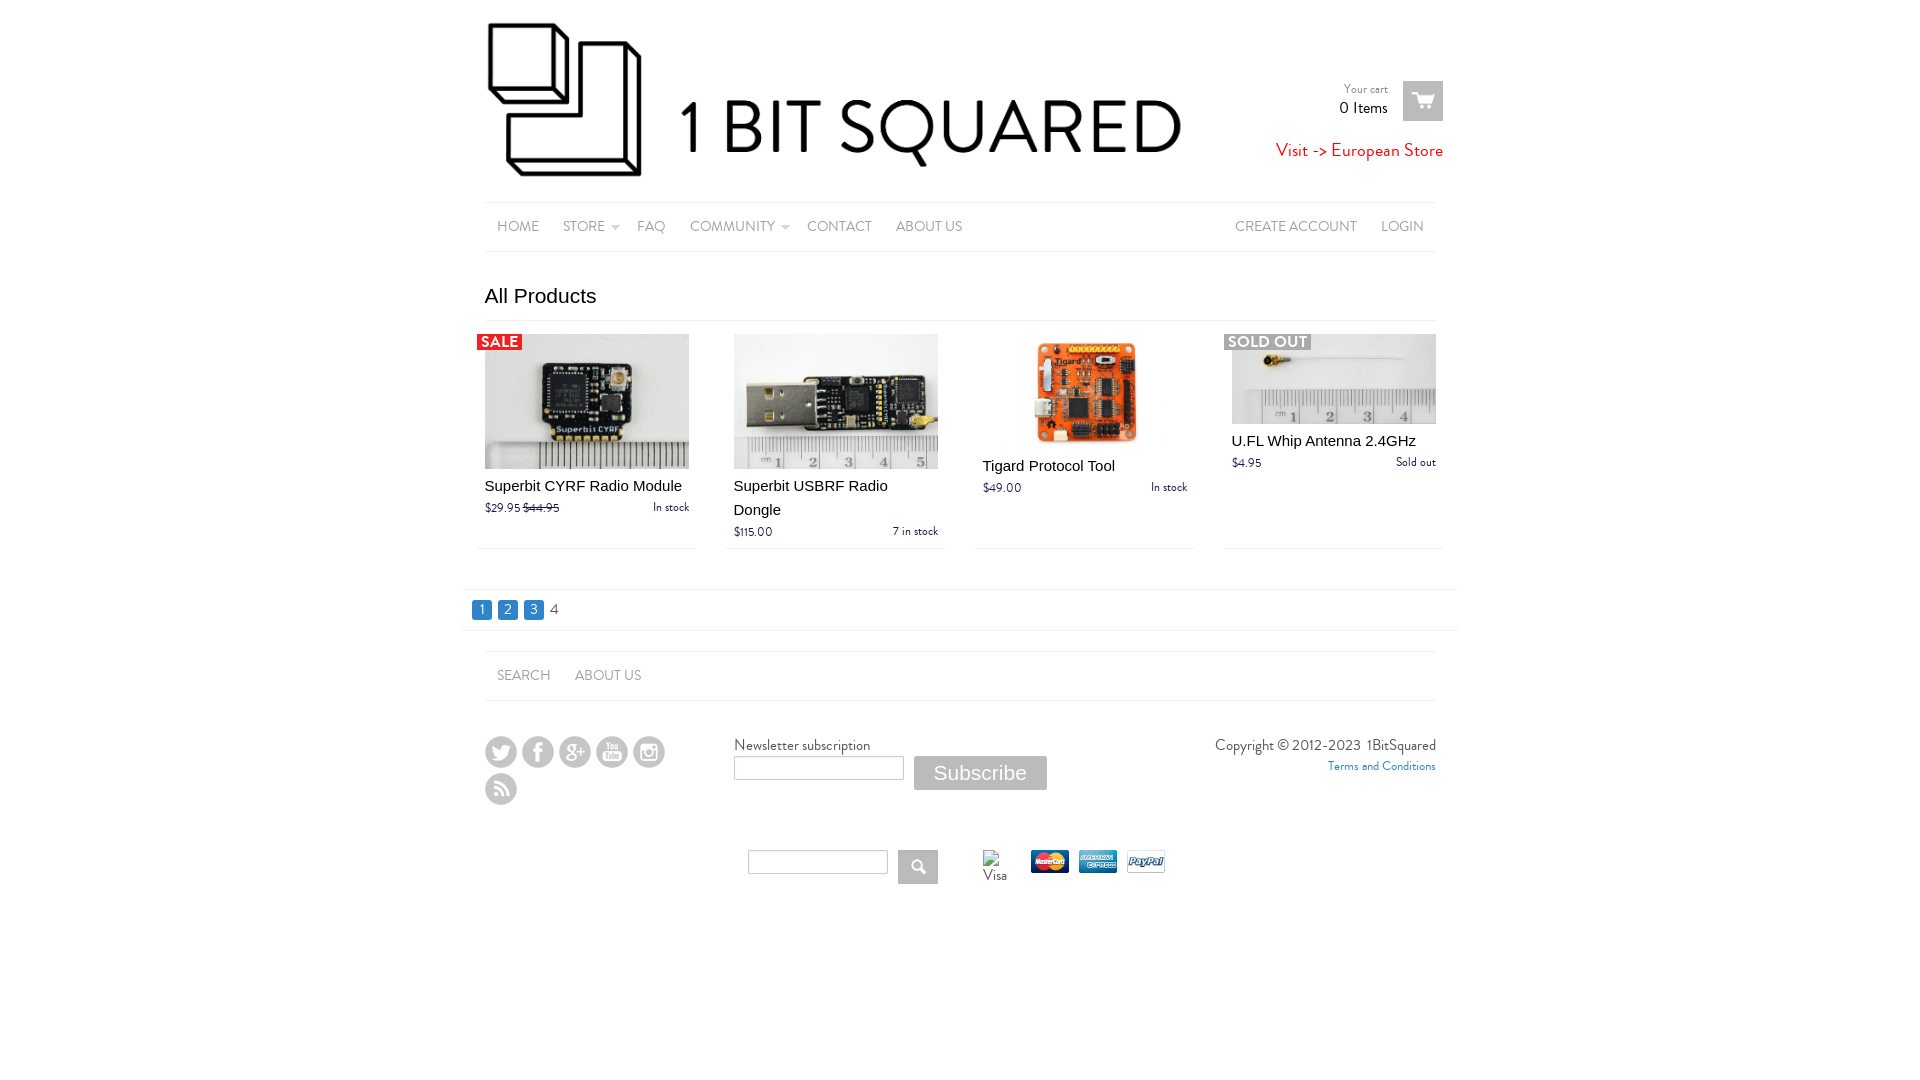  Describe the element at coordinates (508, 610) in the screenshot. I see `2` at that location.